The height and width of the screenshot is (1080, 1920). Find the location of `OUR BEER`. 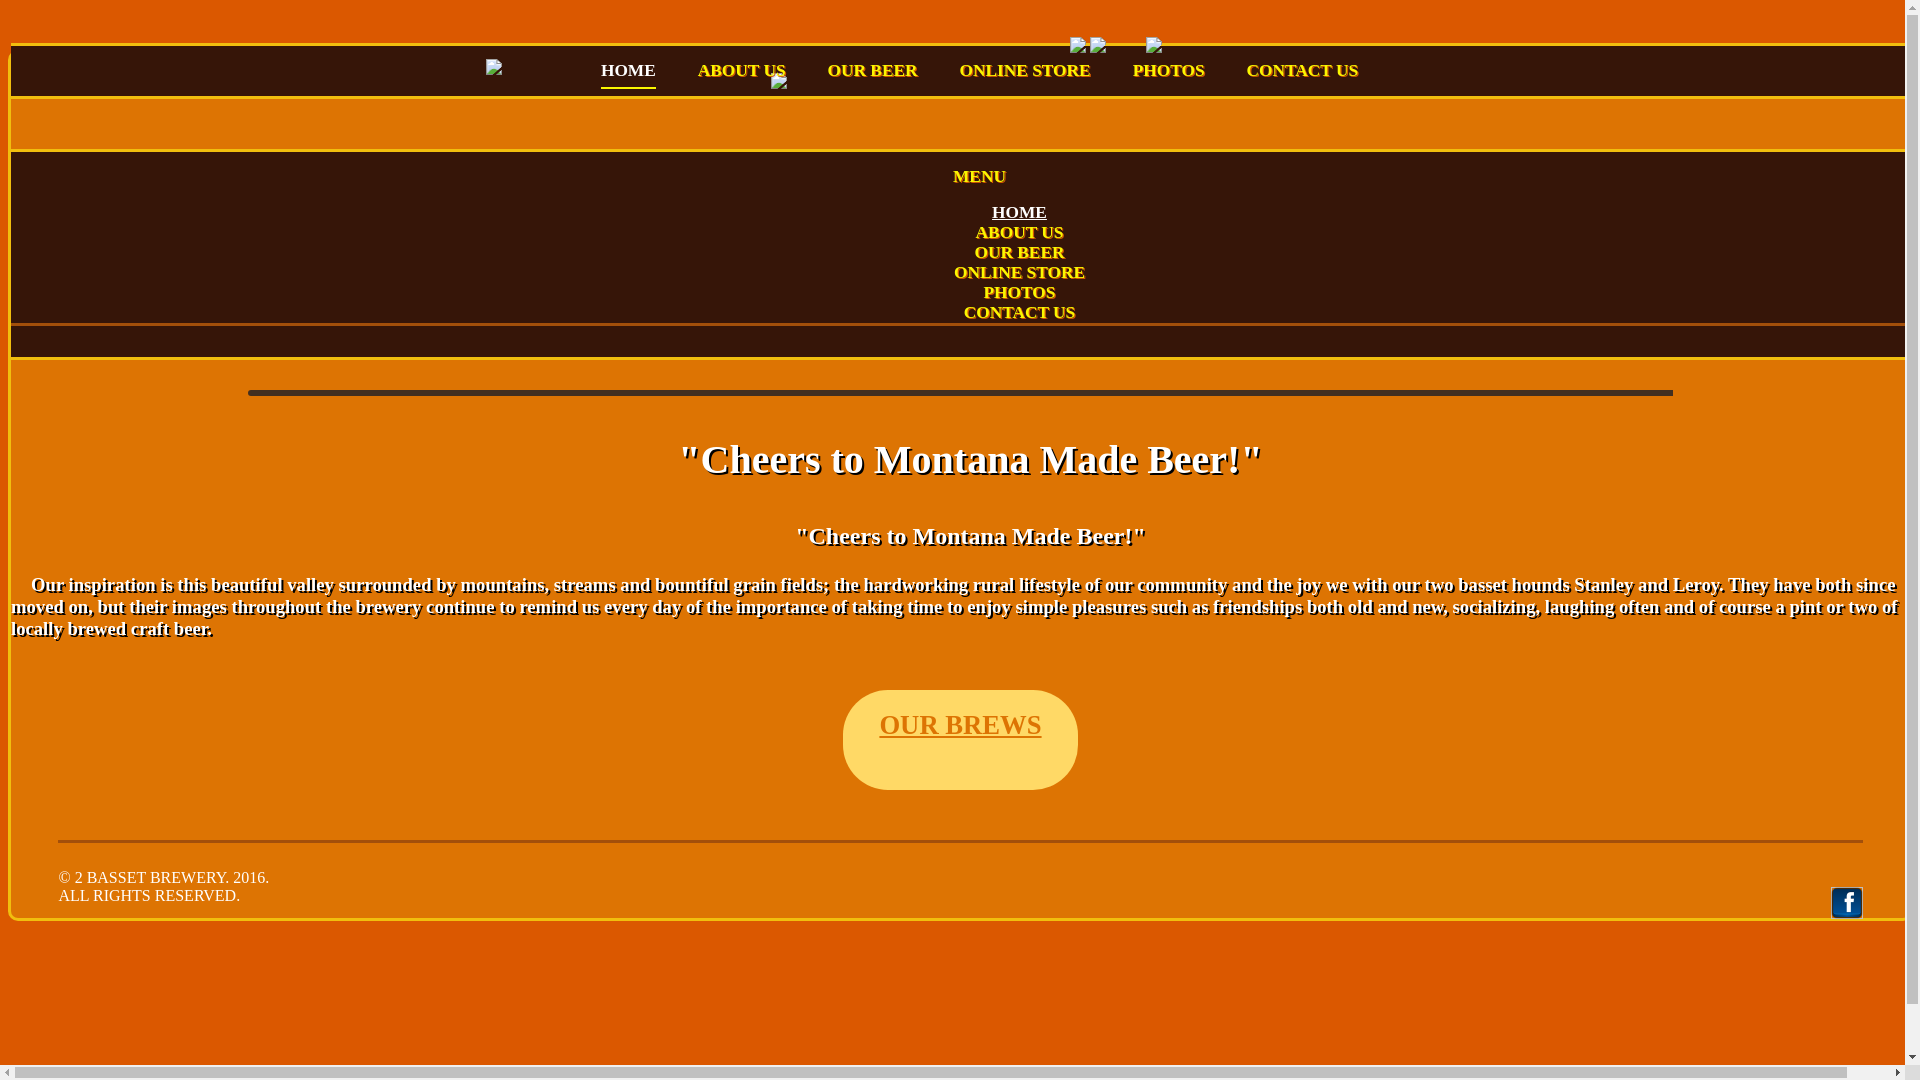

OUR BEER is located at coordinates (1019, 256).